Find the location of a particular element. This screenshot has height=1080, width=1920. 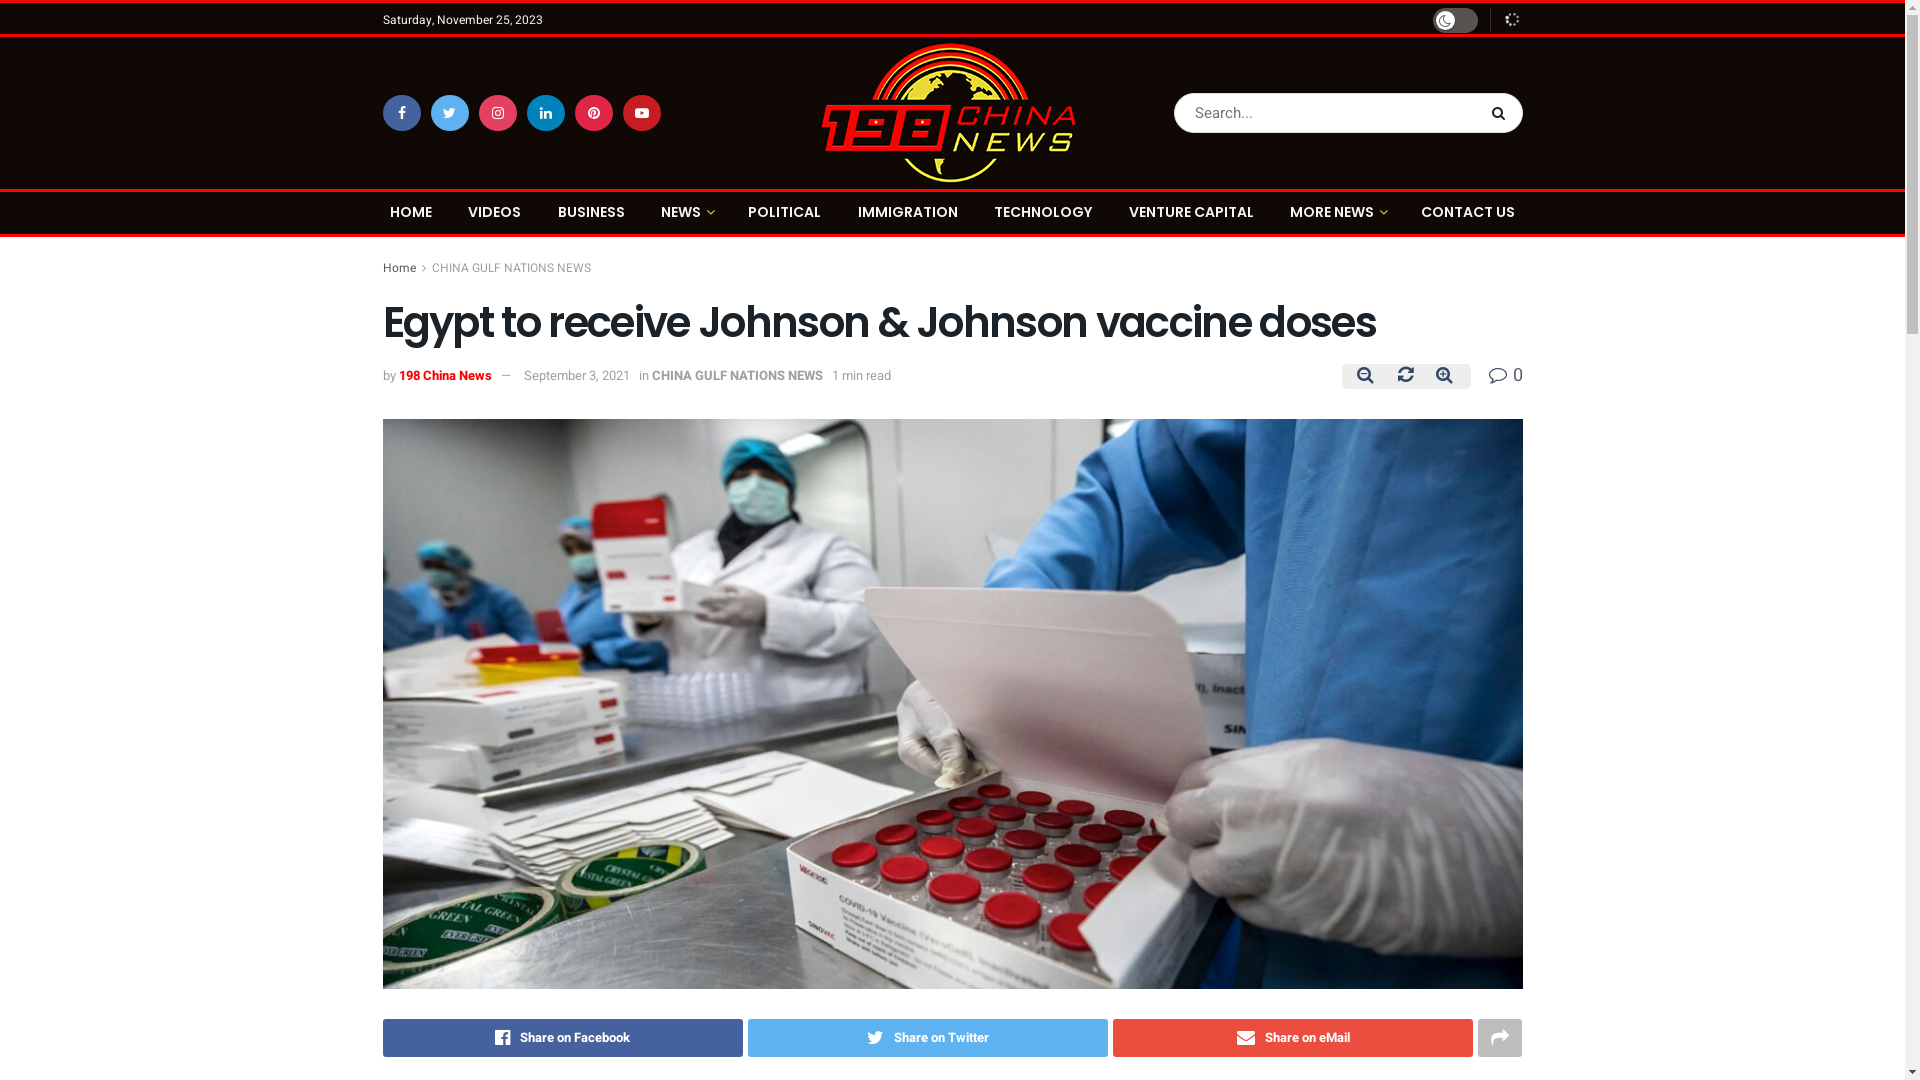

CHINA GULF NATIONS NEWS is located at coordinates (512, 268).